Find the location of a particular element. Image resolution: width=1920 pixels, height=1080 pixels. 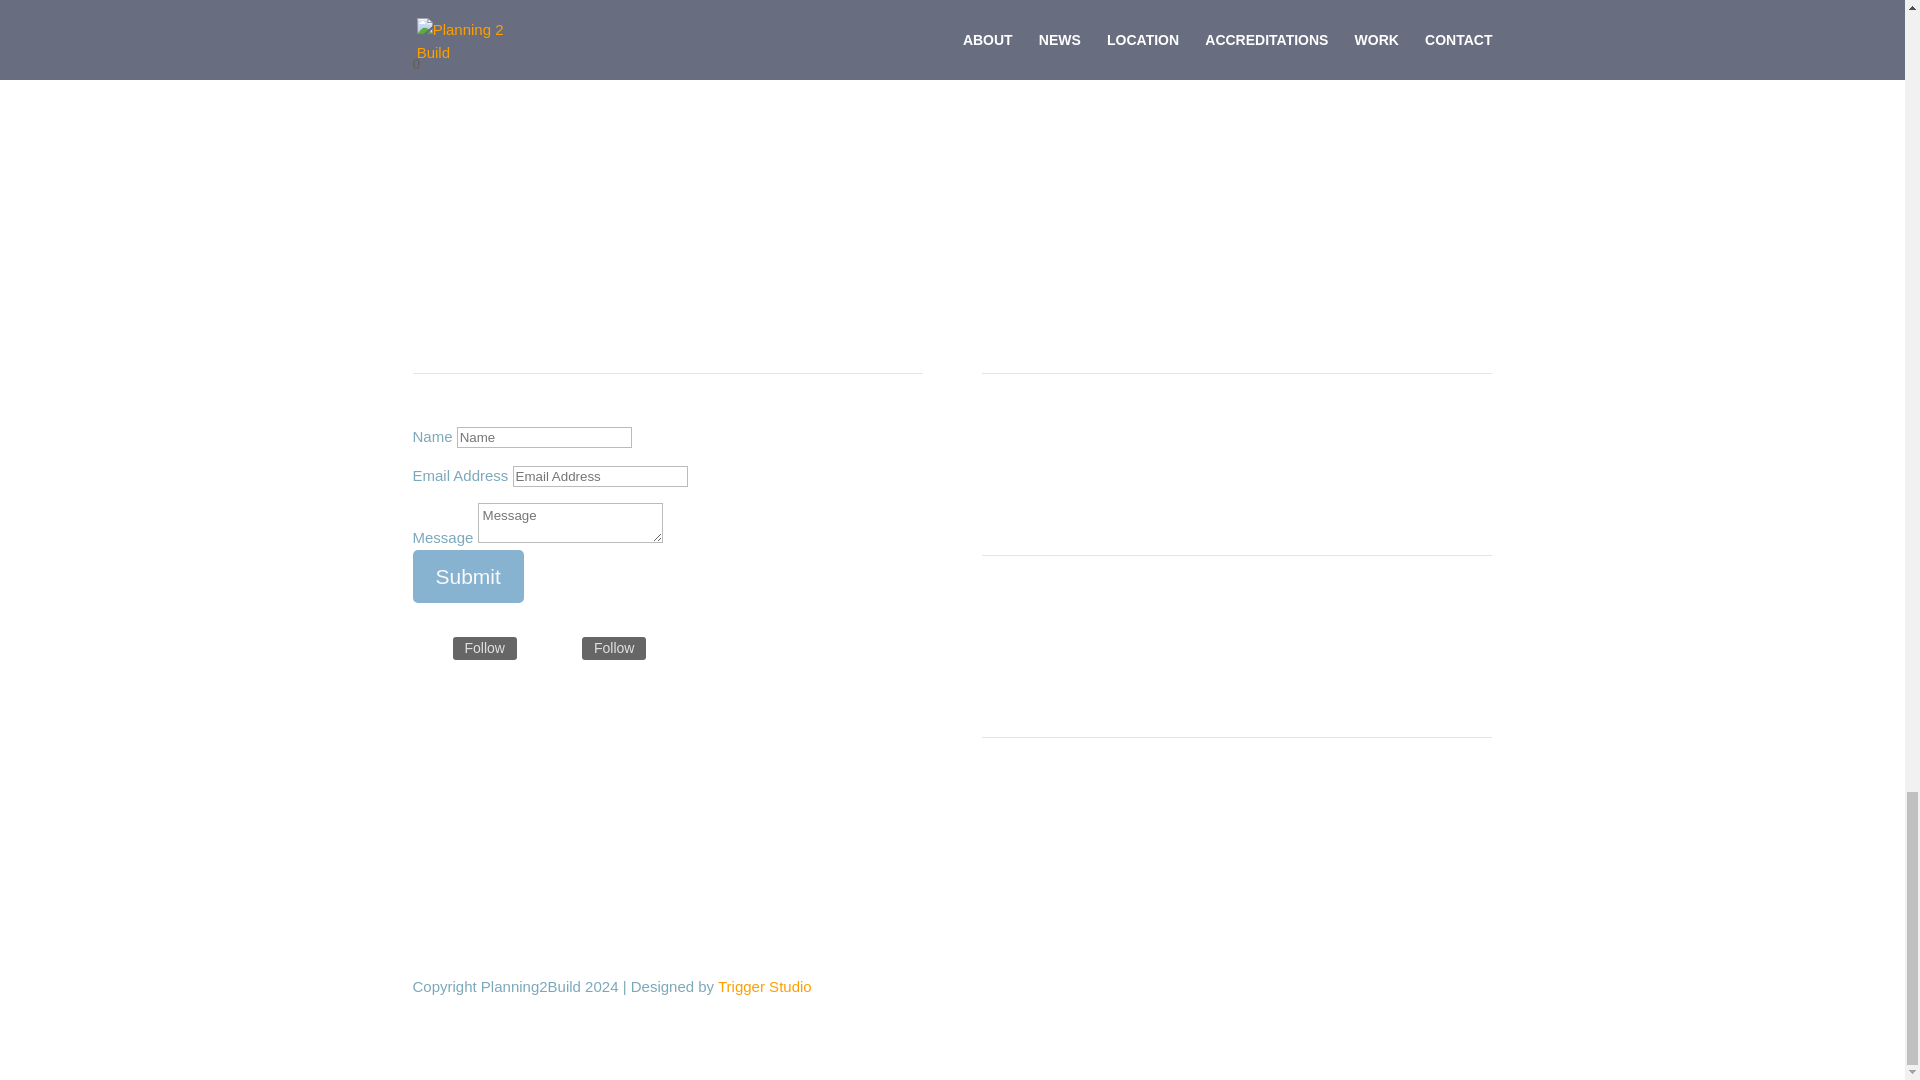

Submit is located at coordinates (467, 575).